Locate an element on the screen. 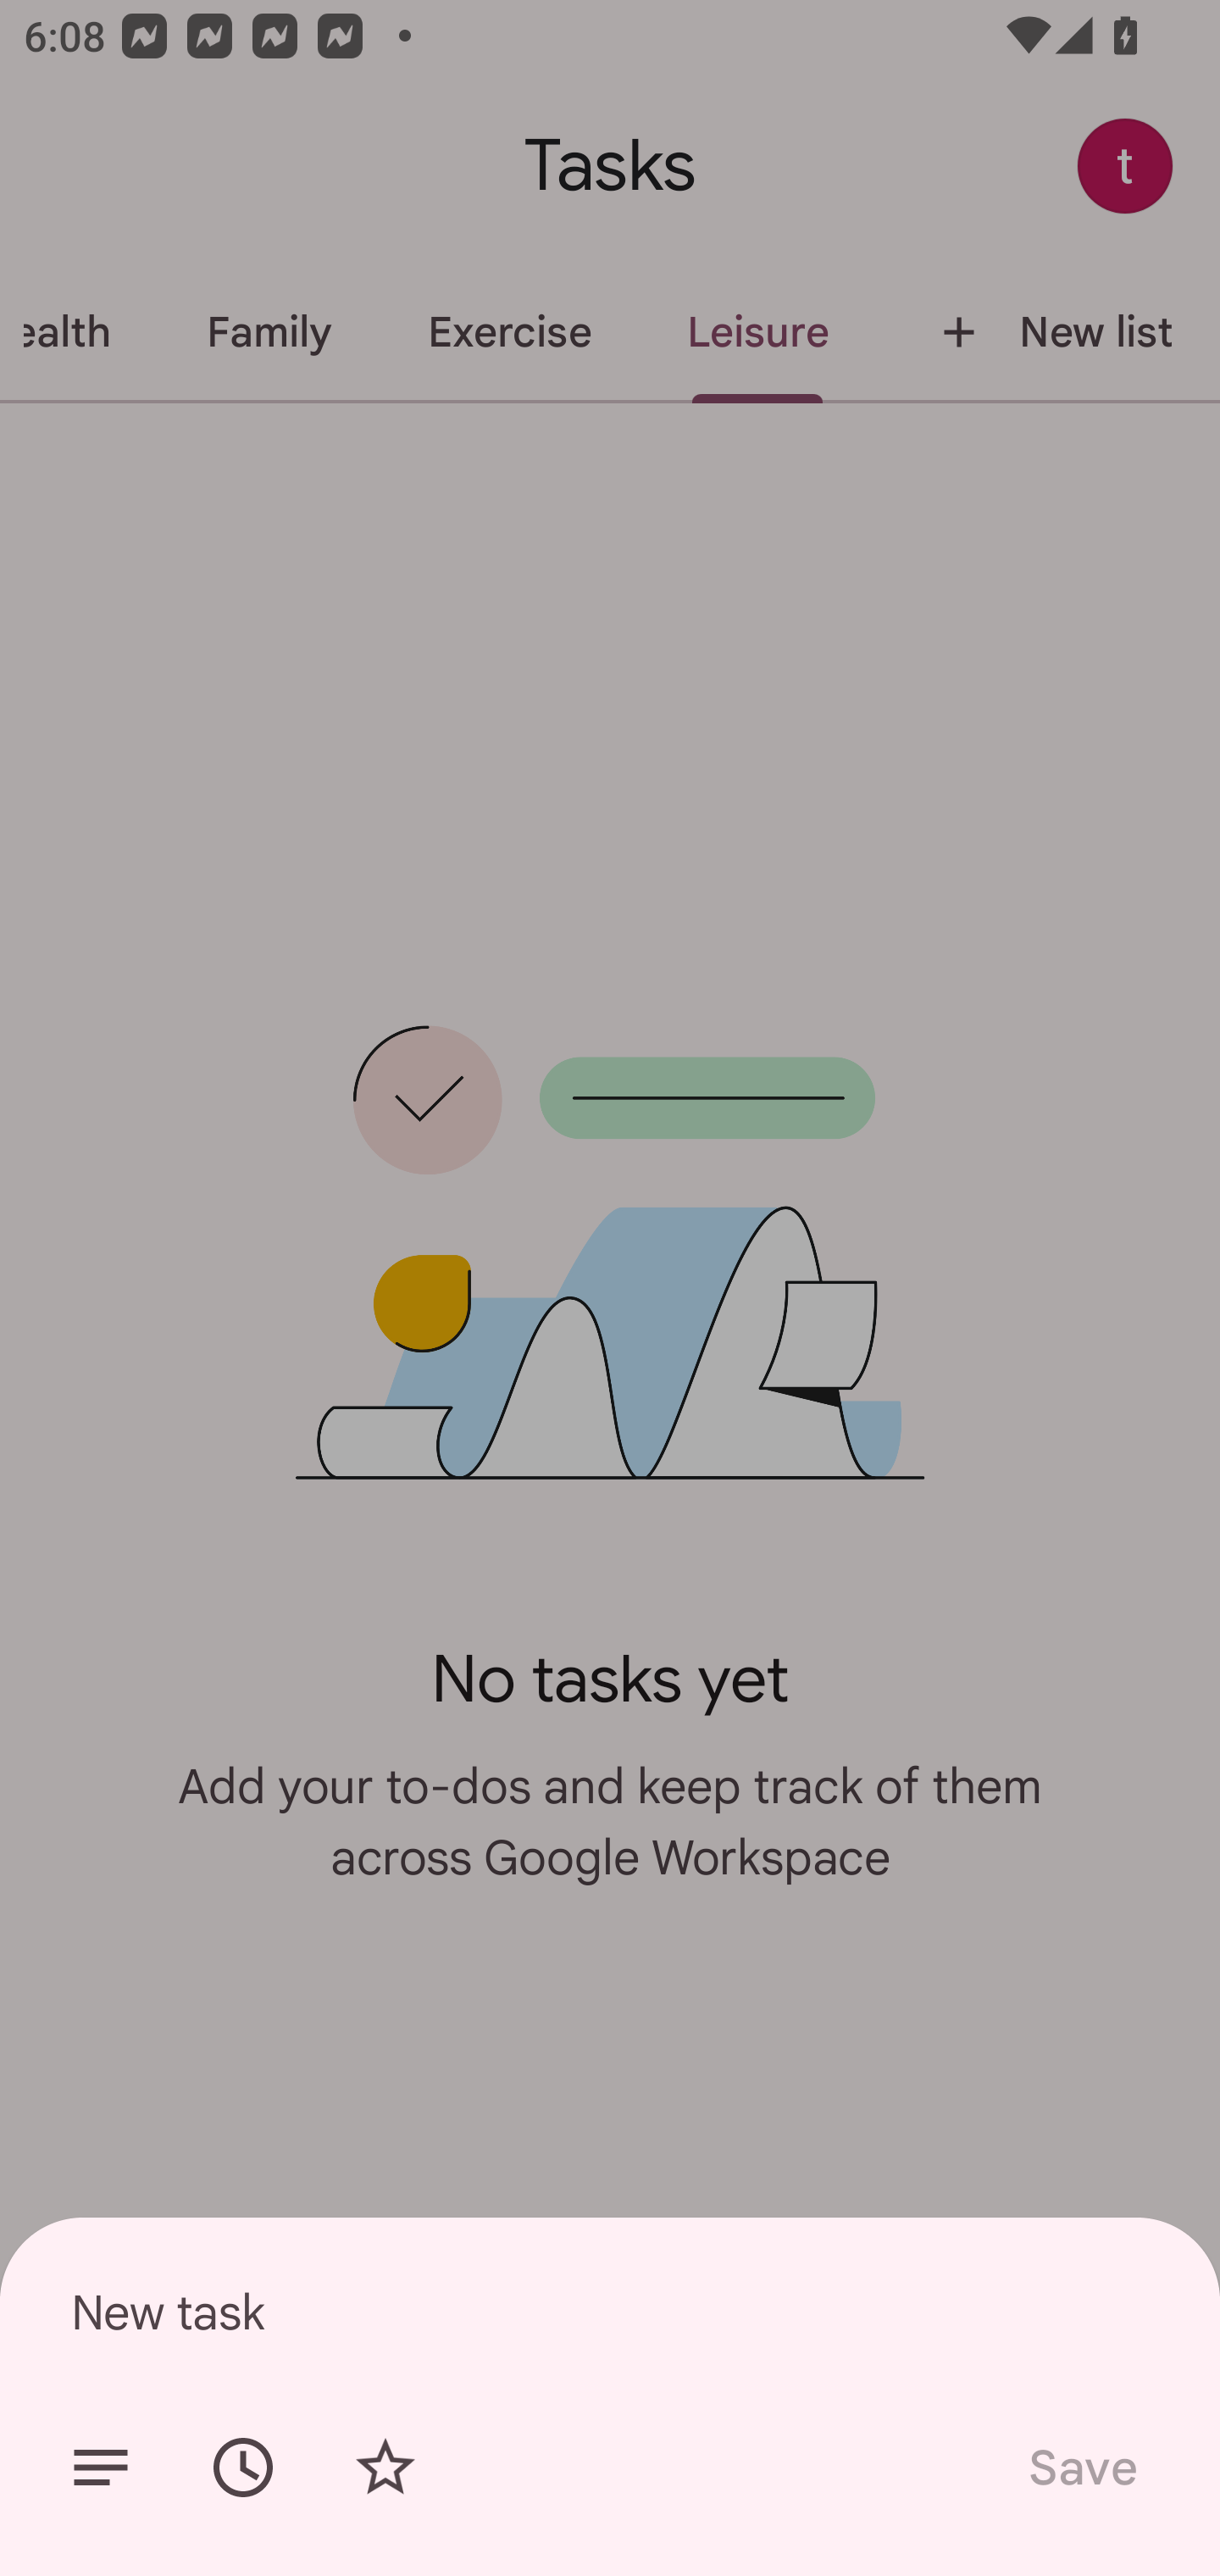 This screenshot has width=1220, height=2576. Save is located at coordinates (1081, 2468).